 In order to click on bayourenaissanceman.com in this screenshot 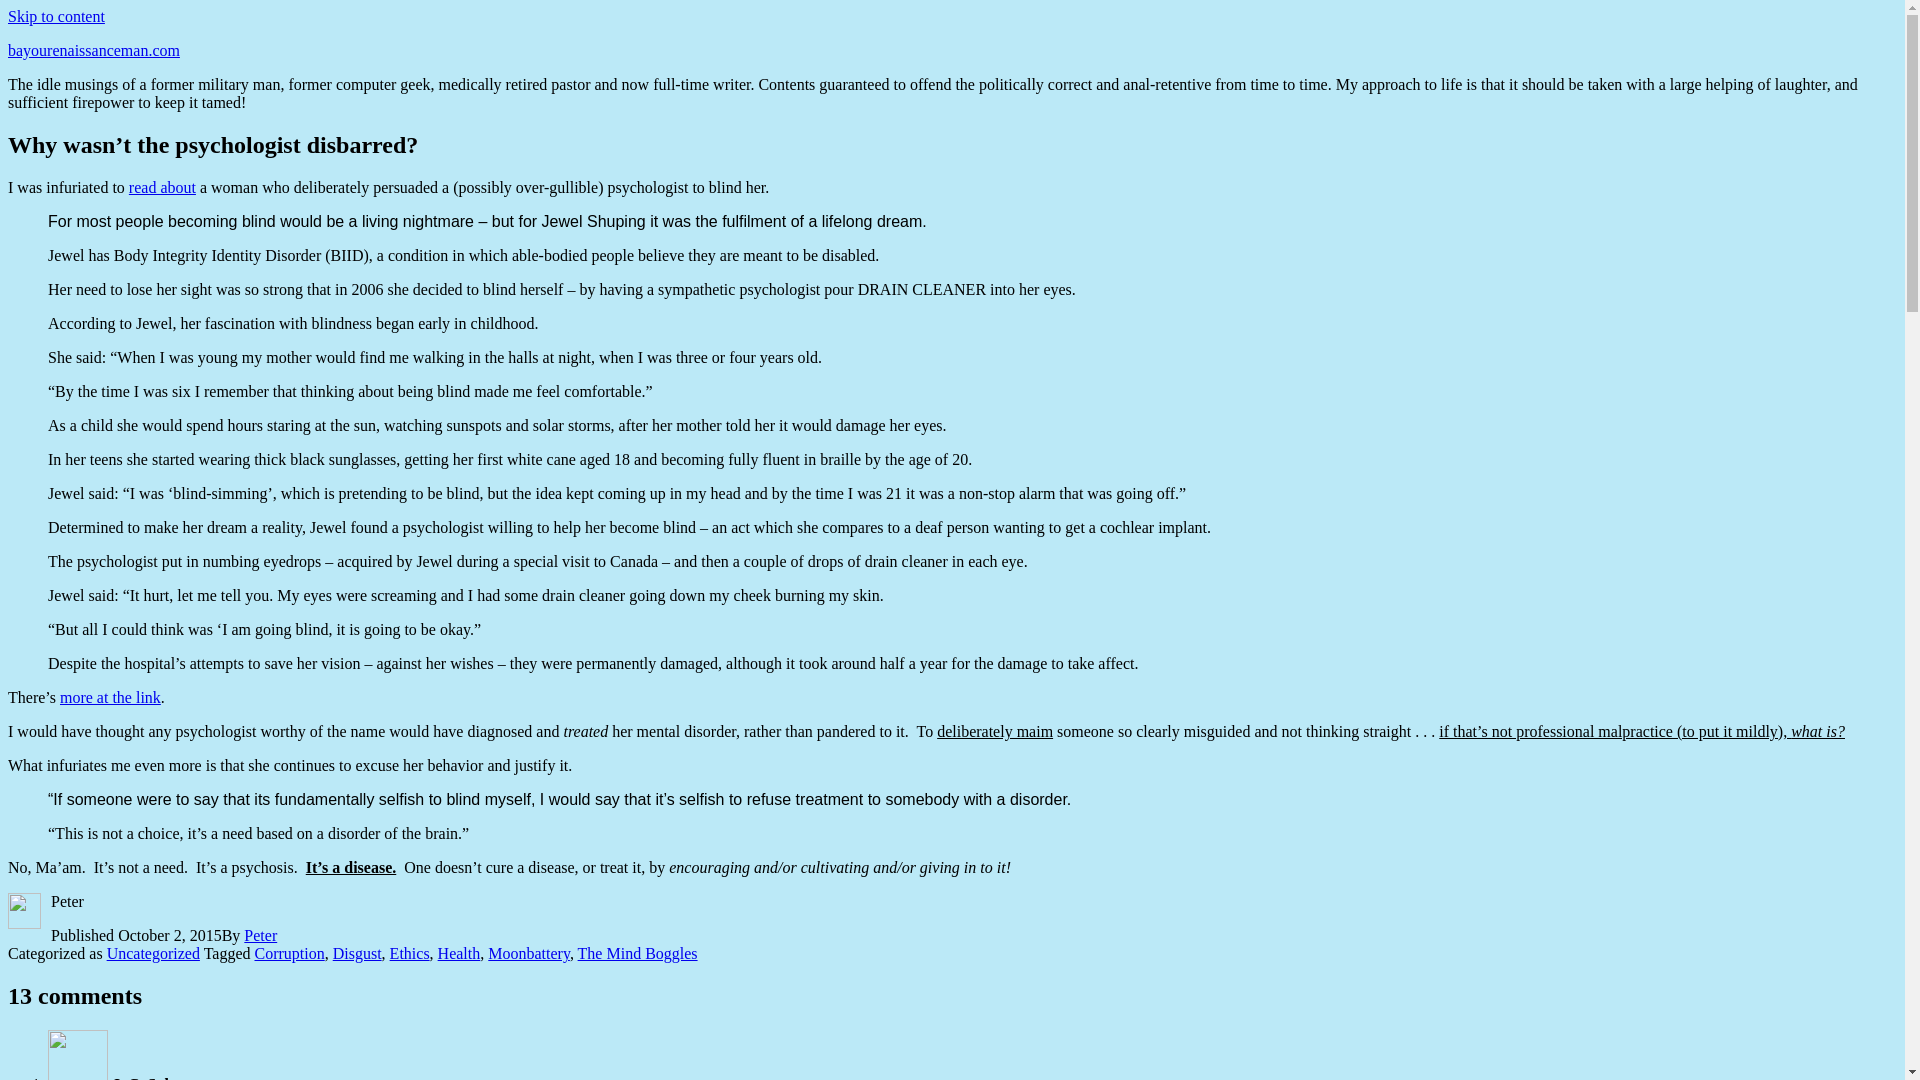, I will do `click(94, 50)`.